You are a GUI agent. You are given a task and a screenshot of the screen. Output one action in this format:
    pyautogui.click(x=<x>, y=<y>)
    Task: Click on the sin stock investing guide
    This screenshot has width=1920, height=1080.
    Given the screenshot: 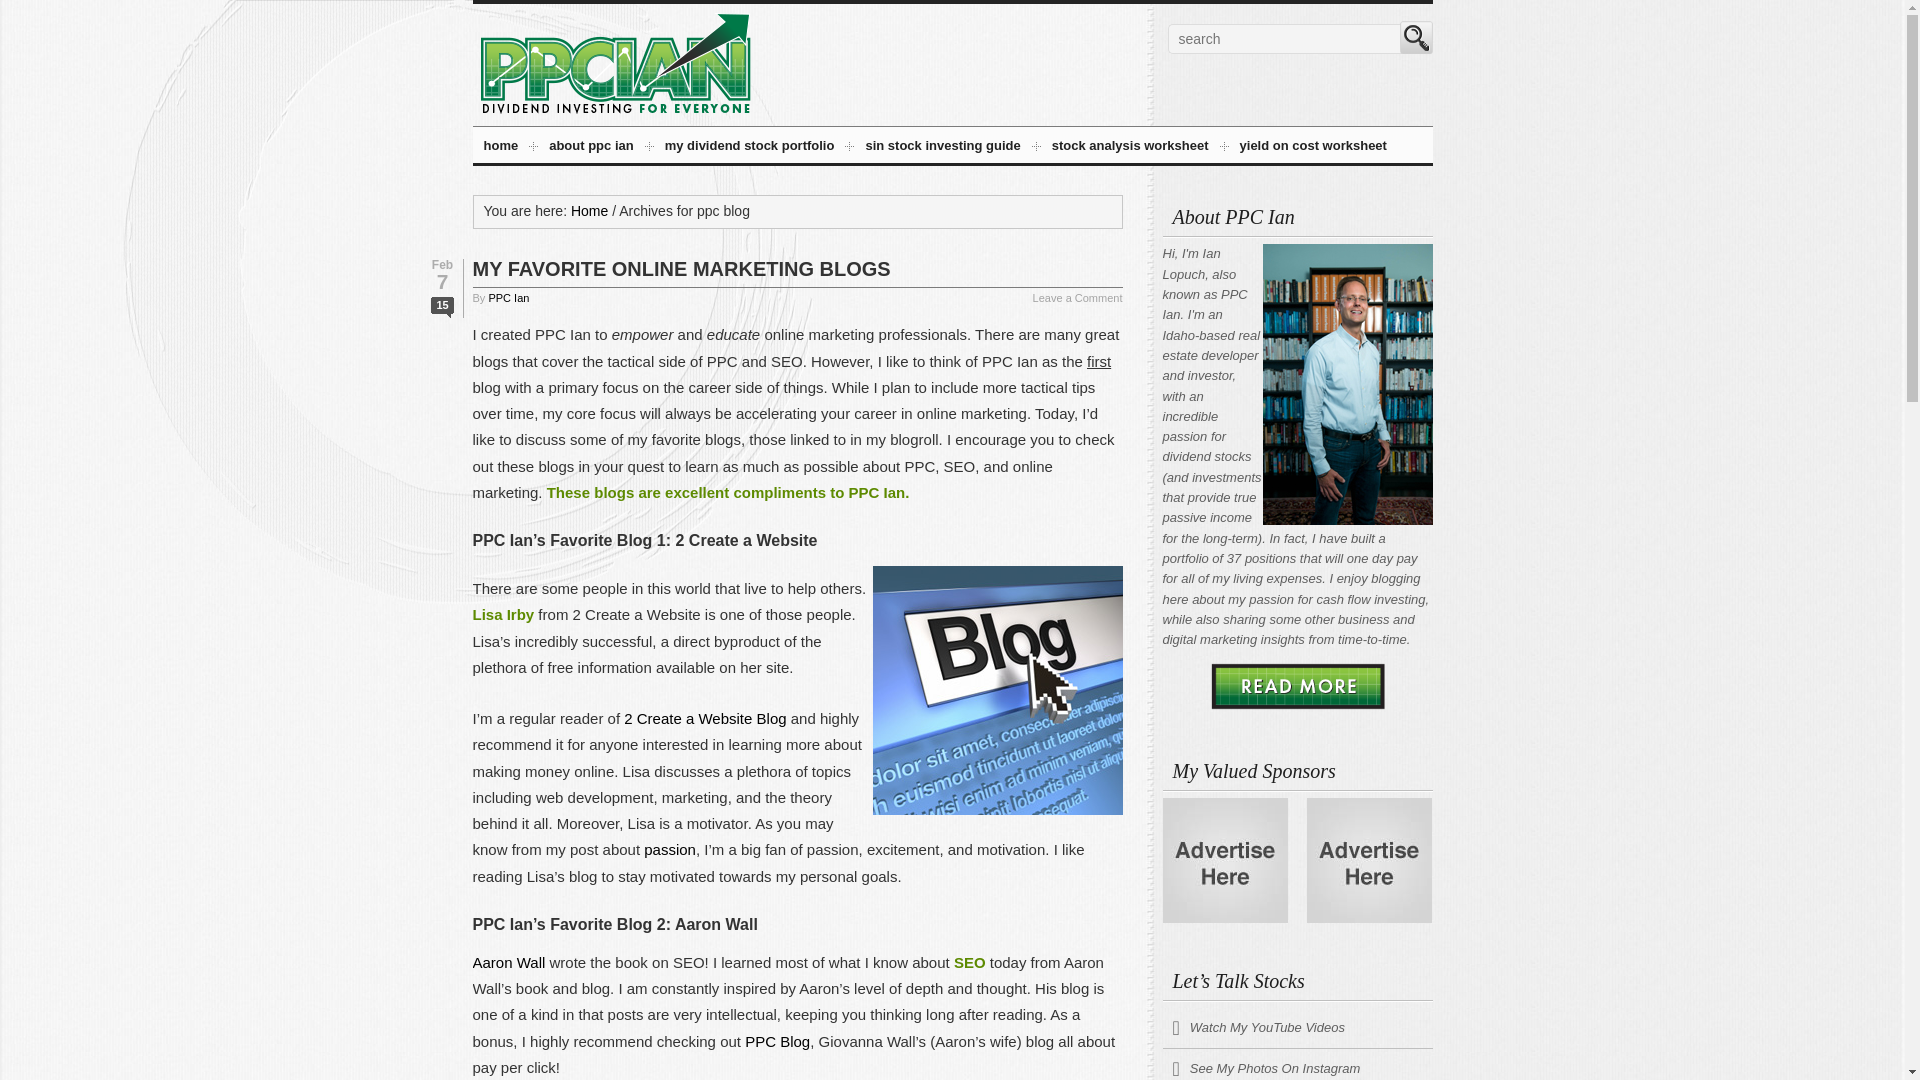 What is the action you would take?
    pyautogui.click(x=942, y=148)
    